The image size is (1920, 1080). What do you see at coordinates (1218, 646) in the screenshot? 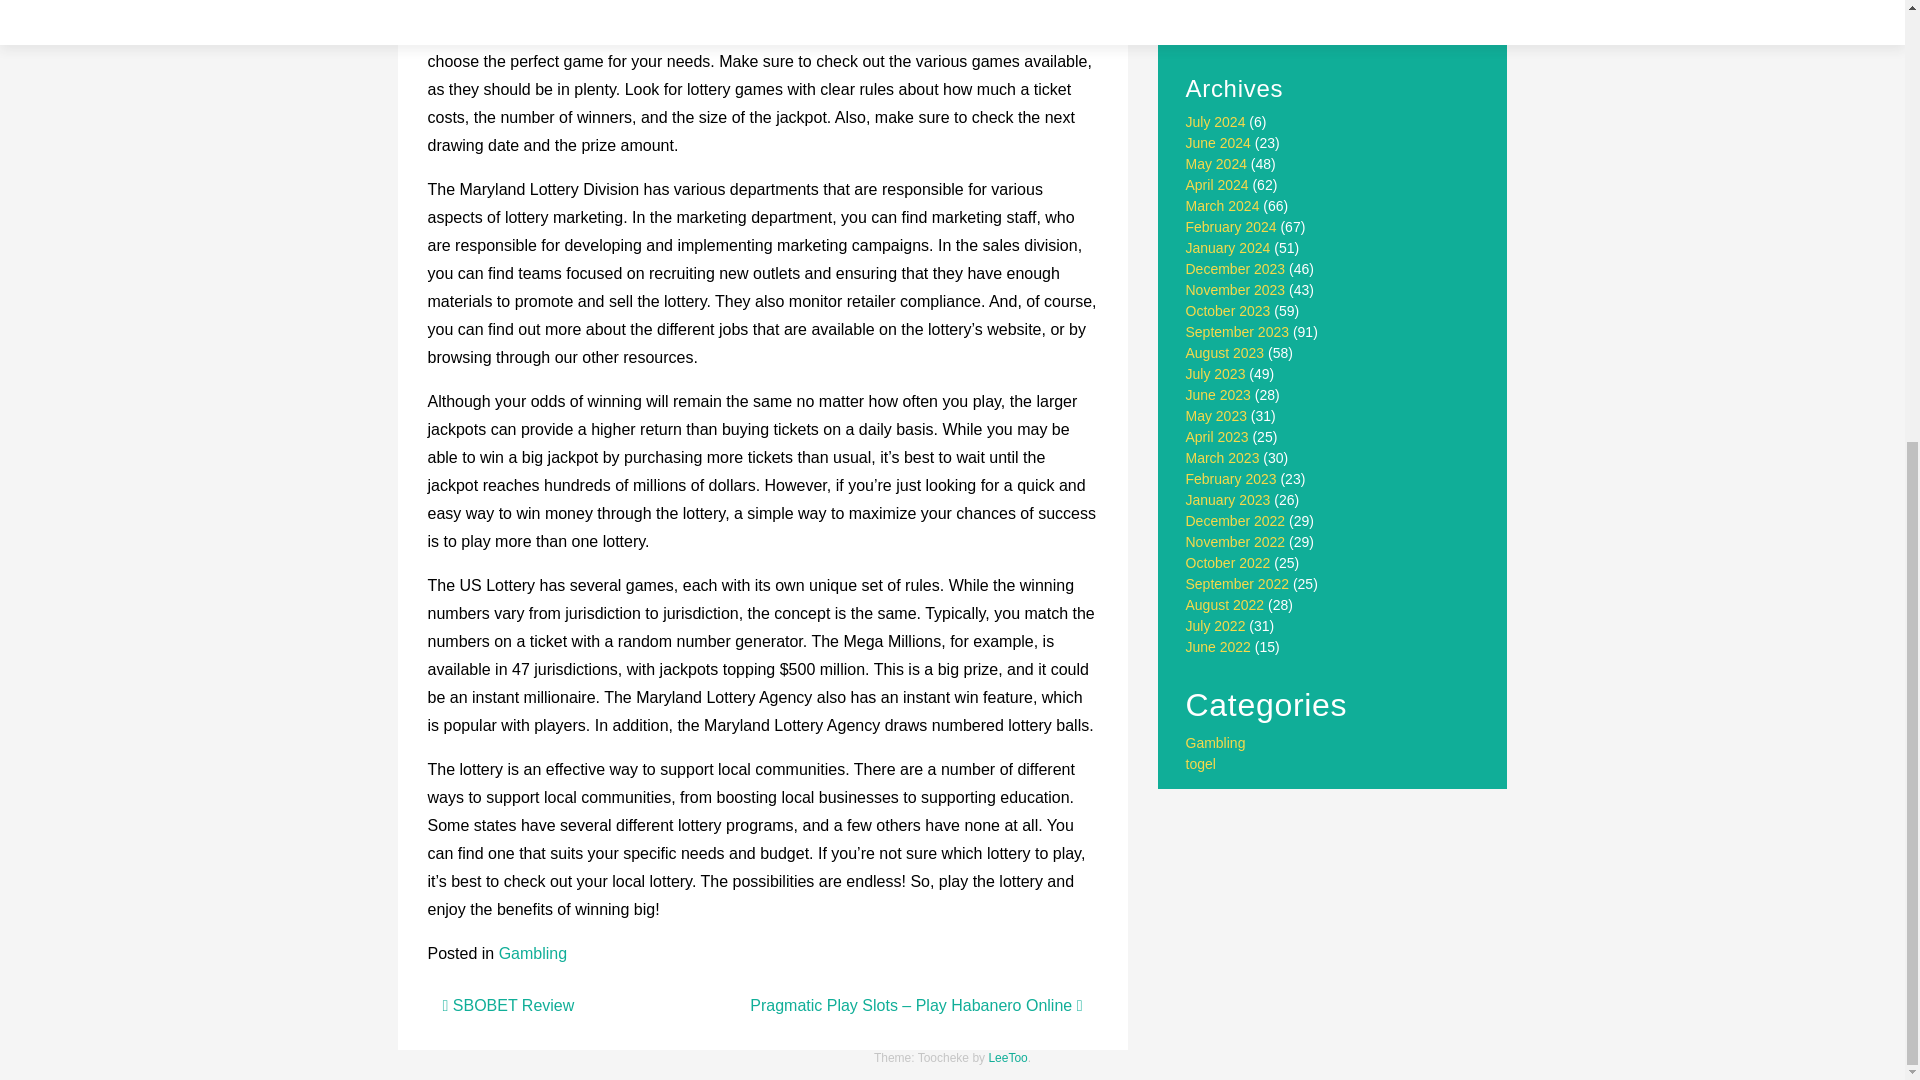
I see `June 2022` at bounding box center [1218, 646].